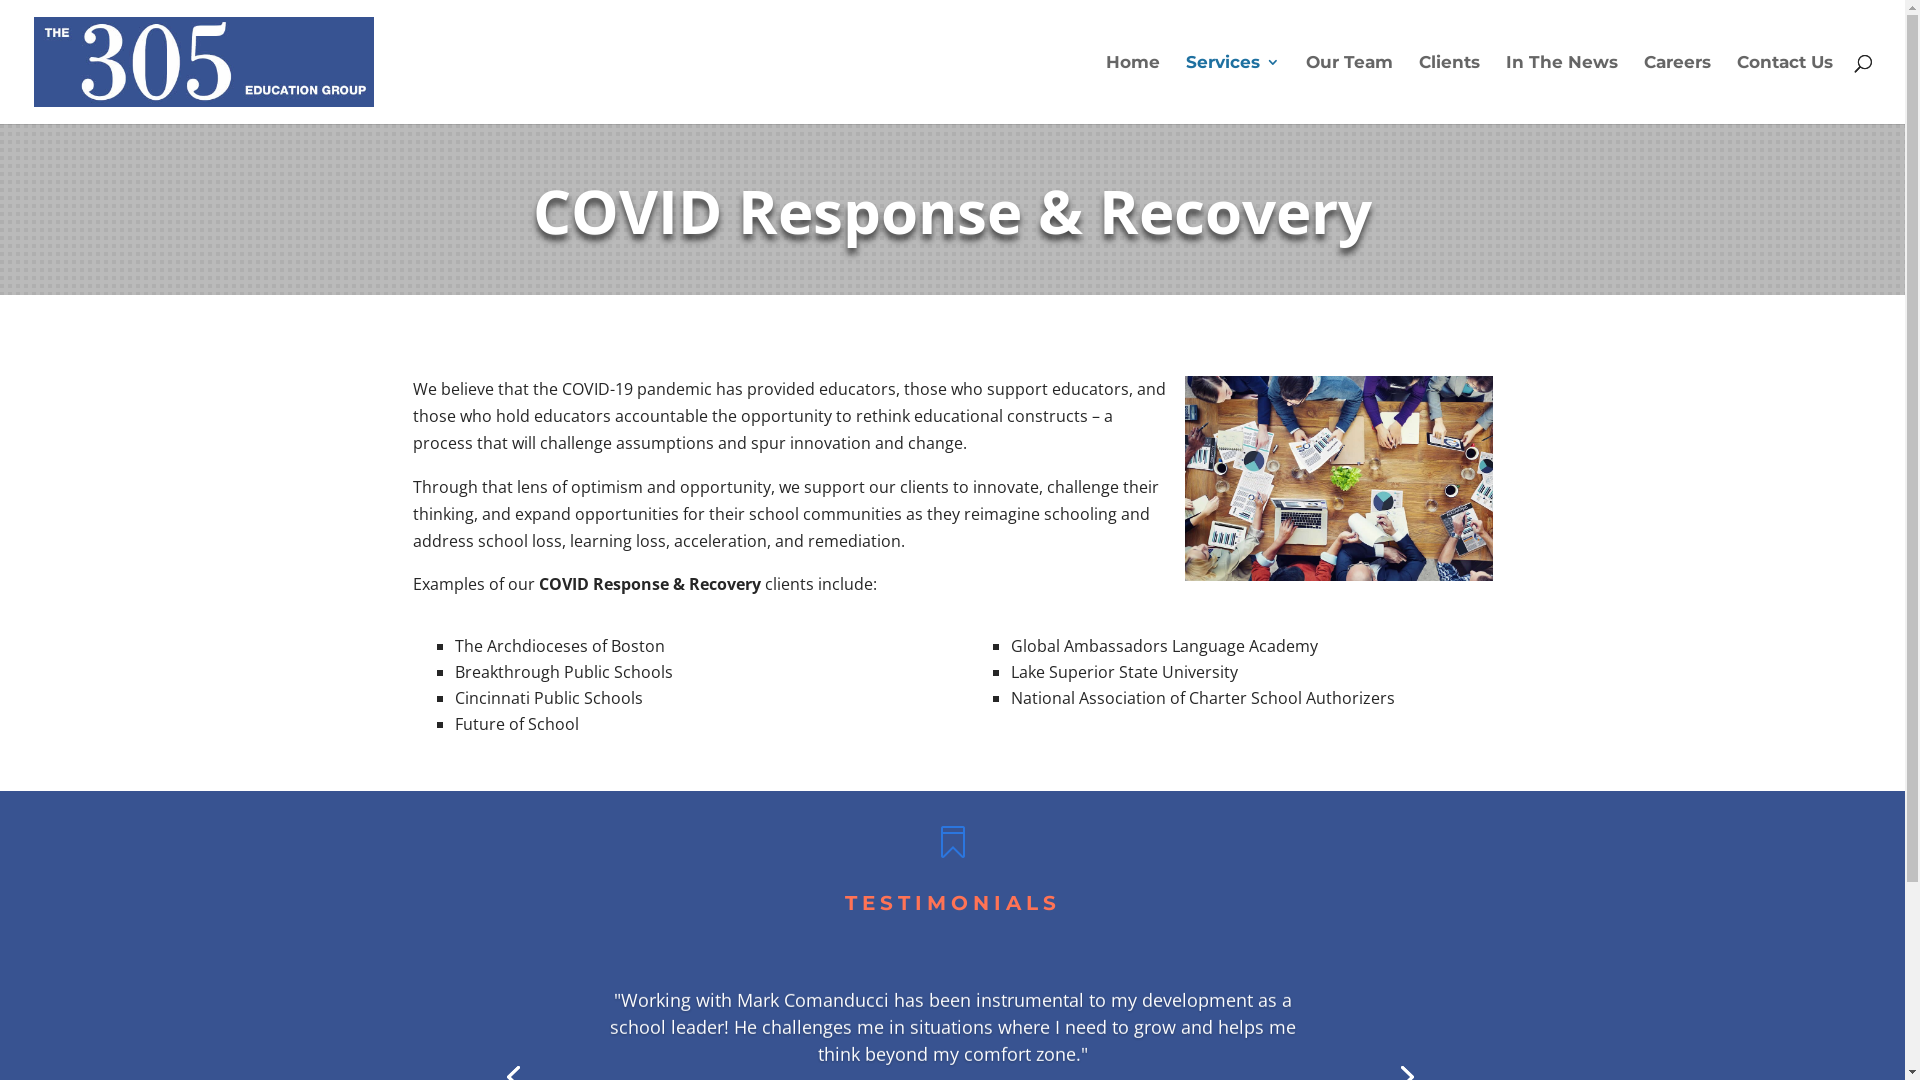  Describe the element at coordinates (1133, 90) in the screenshot. I see `Home` at that location.